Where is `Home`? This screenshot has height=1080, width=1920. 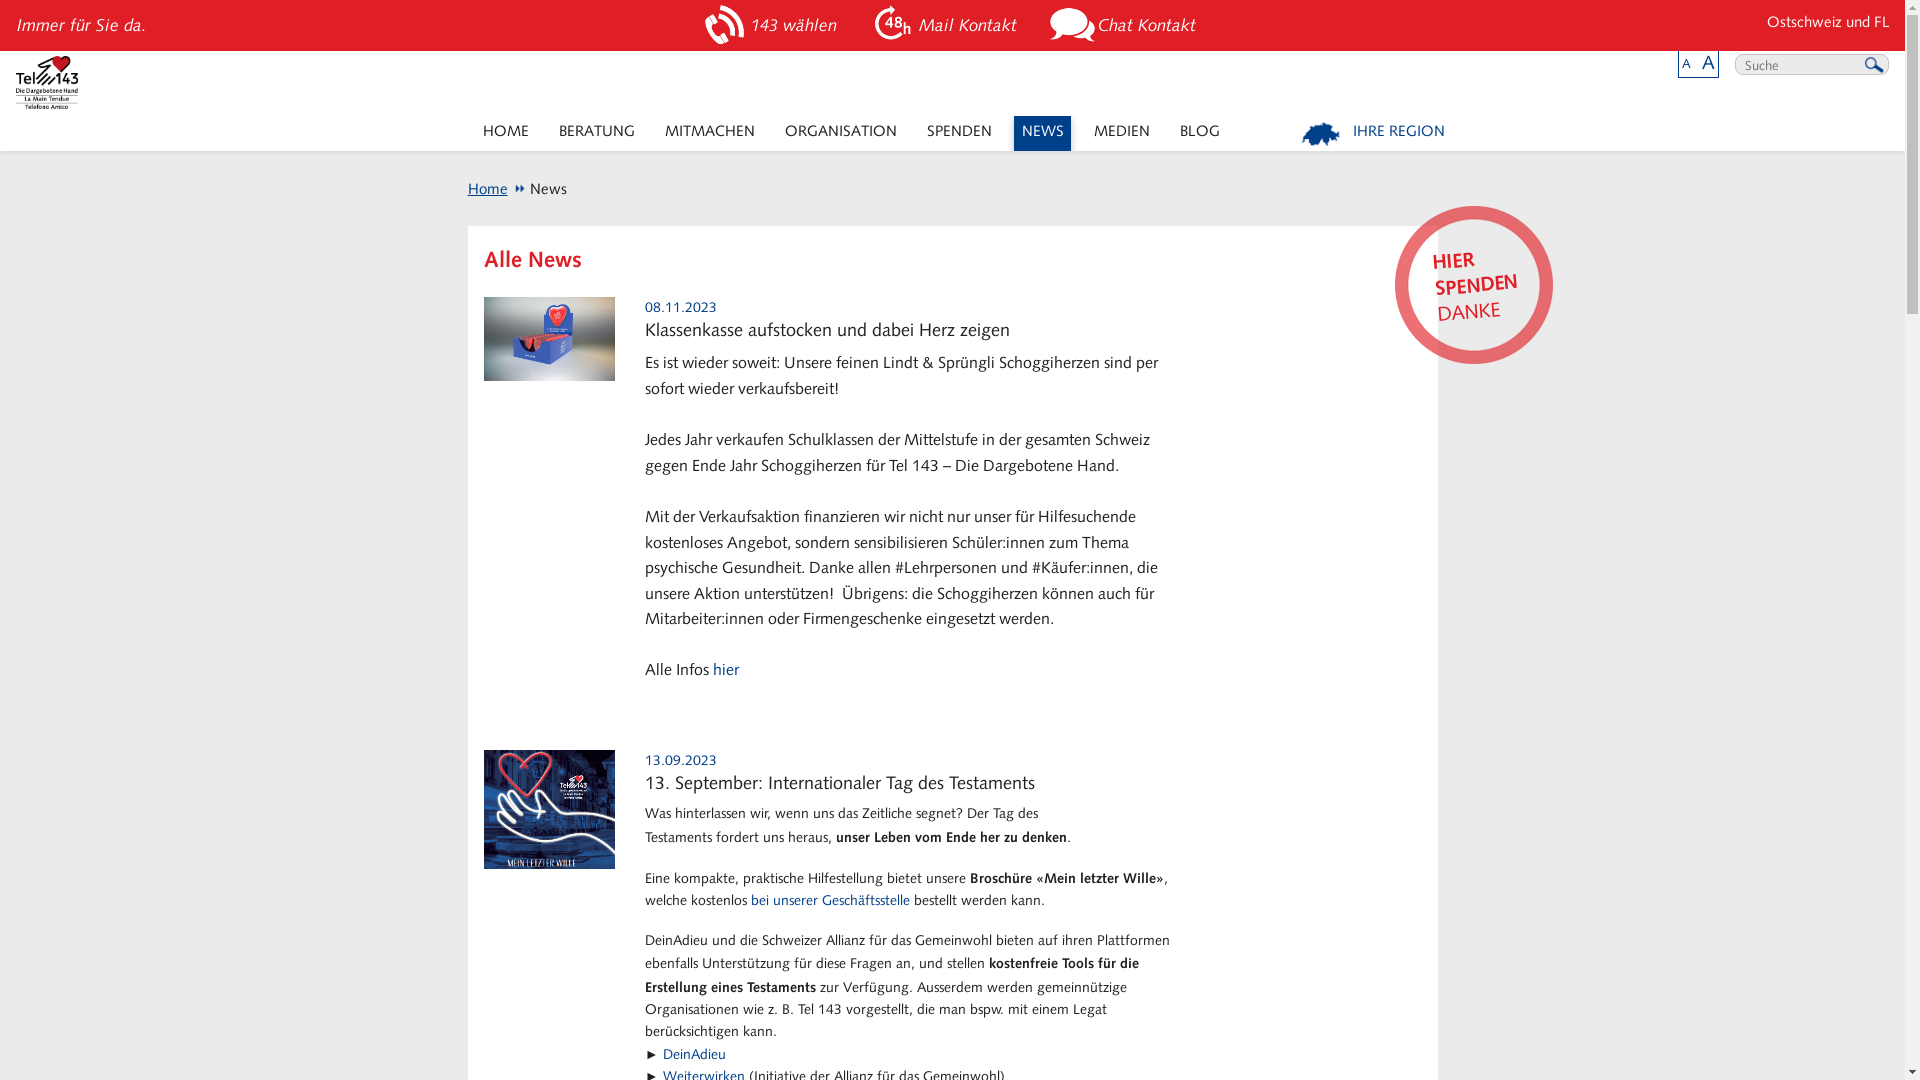 Home is located at coordinates (488, 189).